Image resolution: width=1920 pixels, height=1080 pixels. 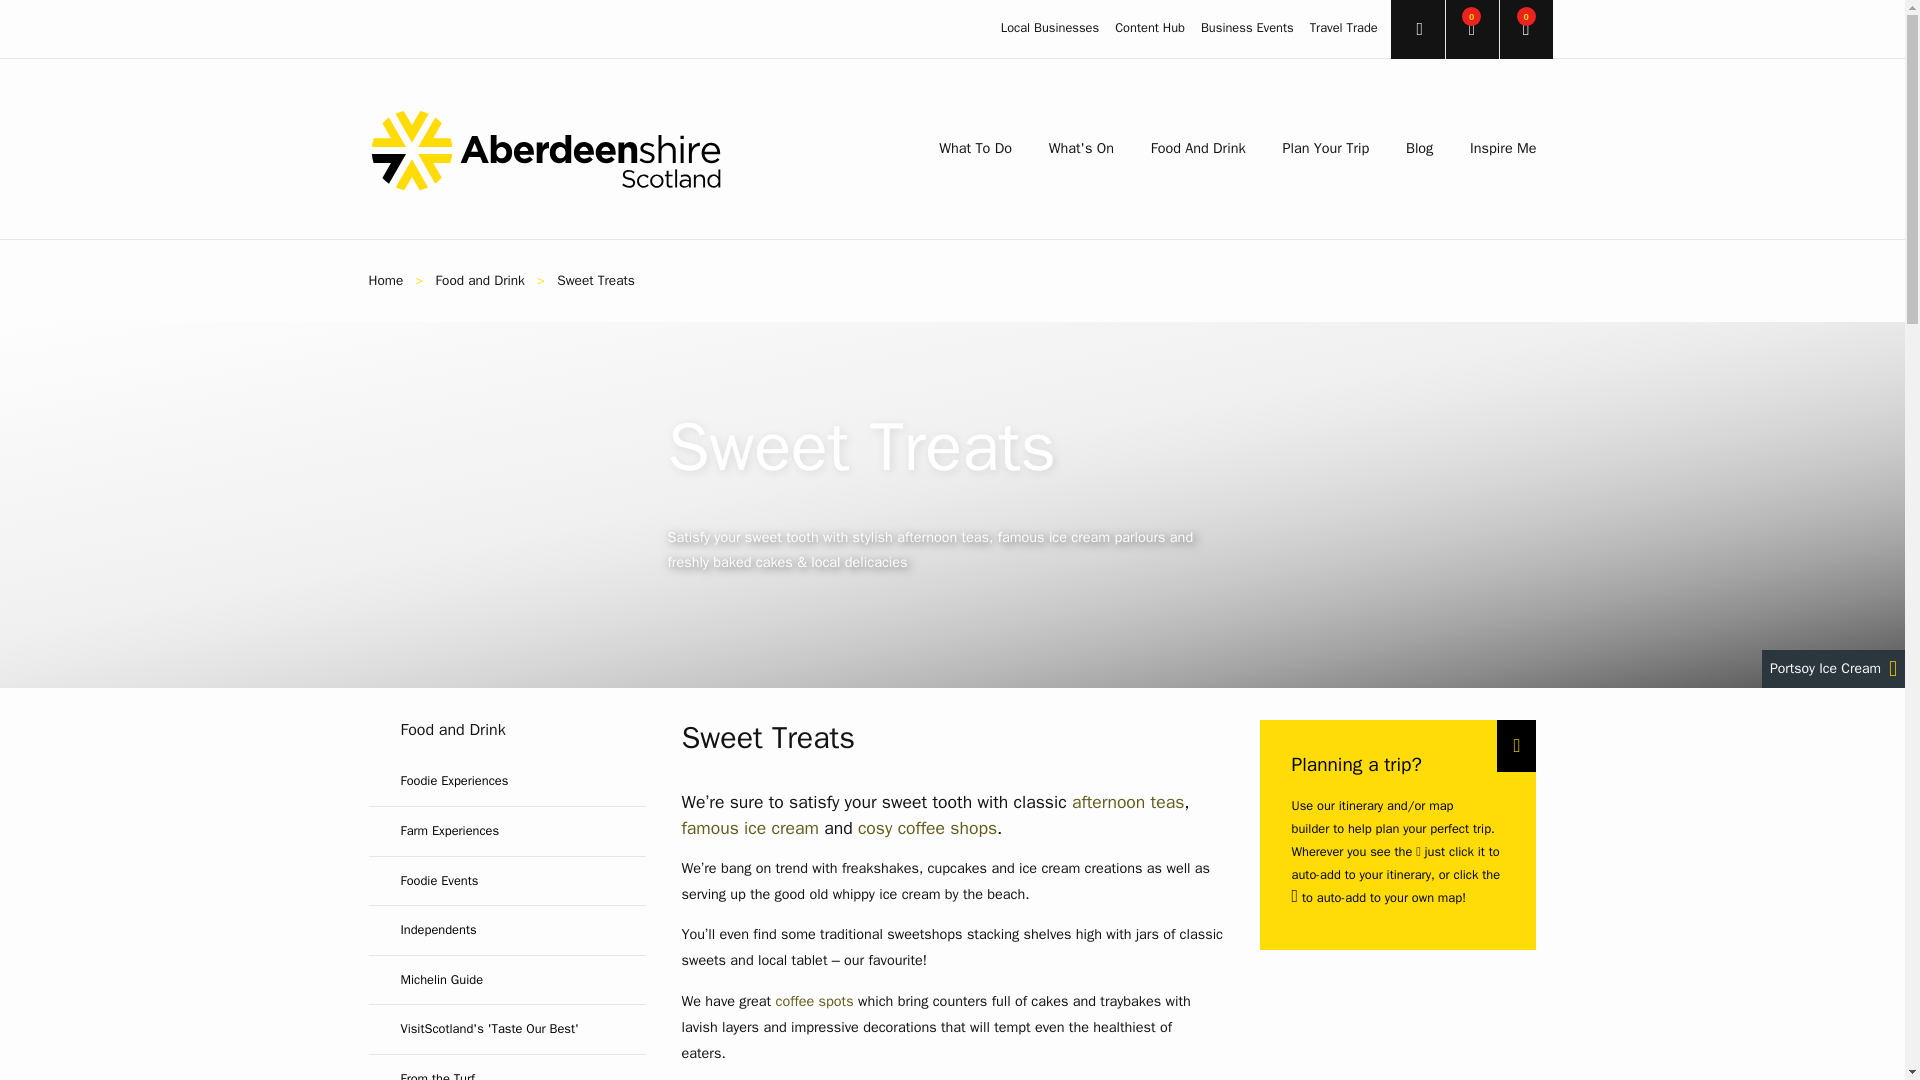 I want to click on Travel Trade, so click(x=1344, y=28).